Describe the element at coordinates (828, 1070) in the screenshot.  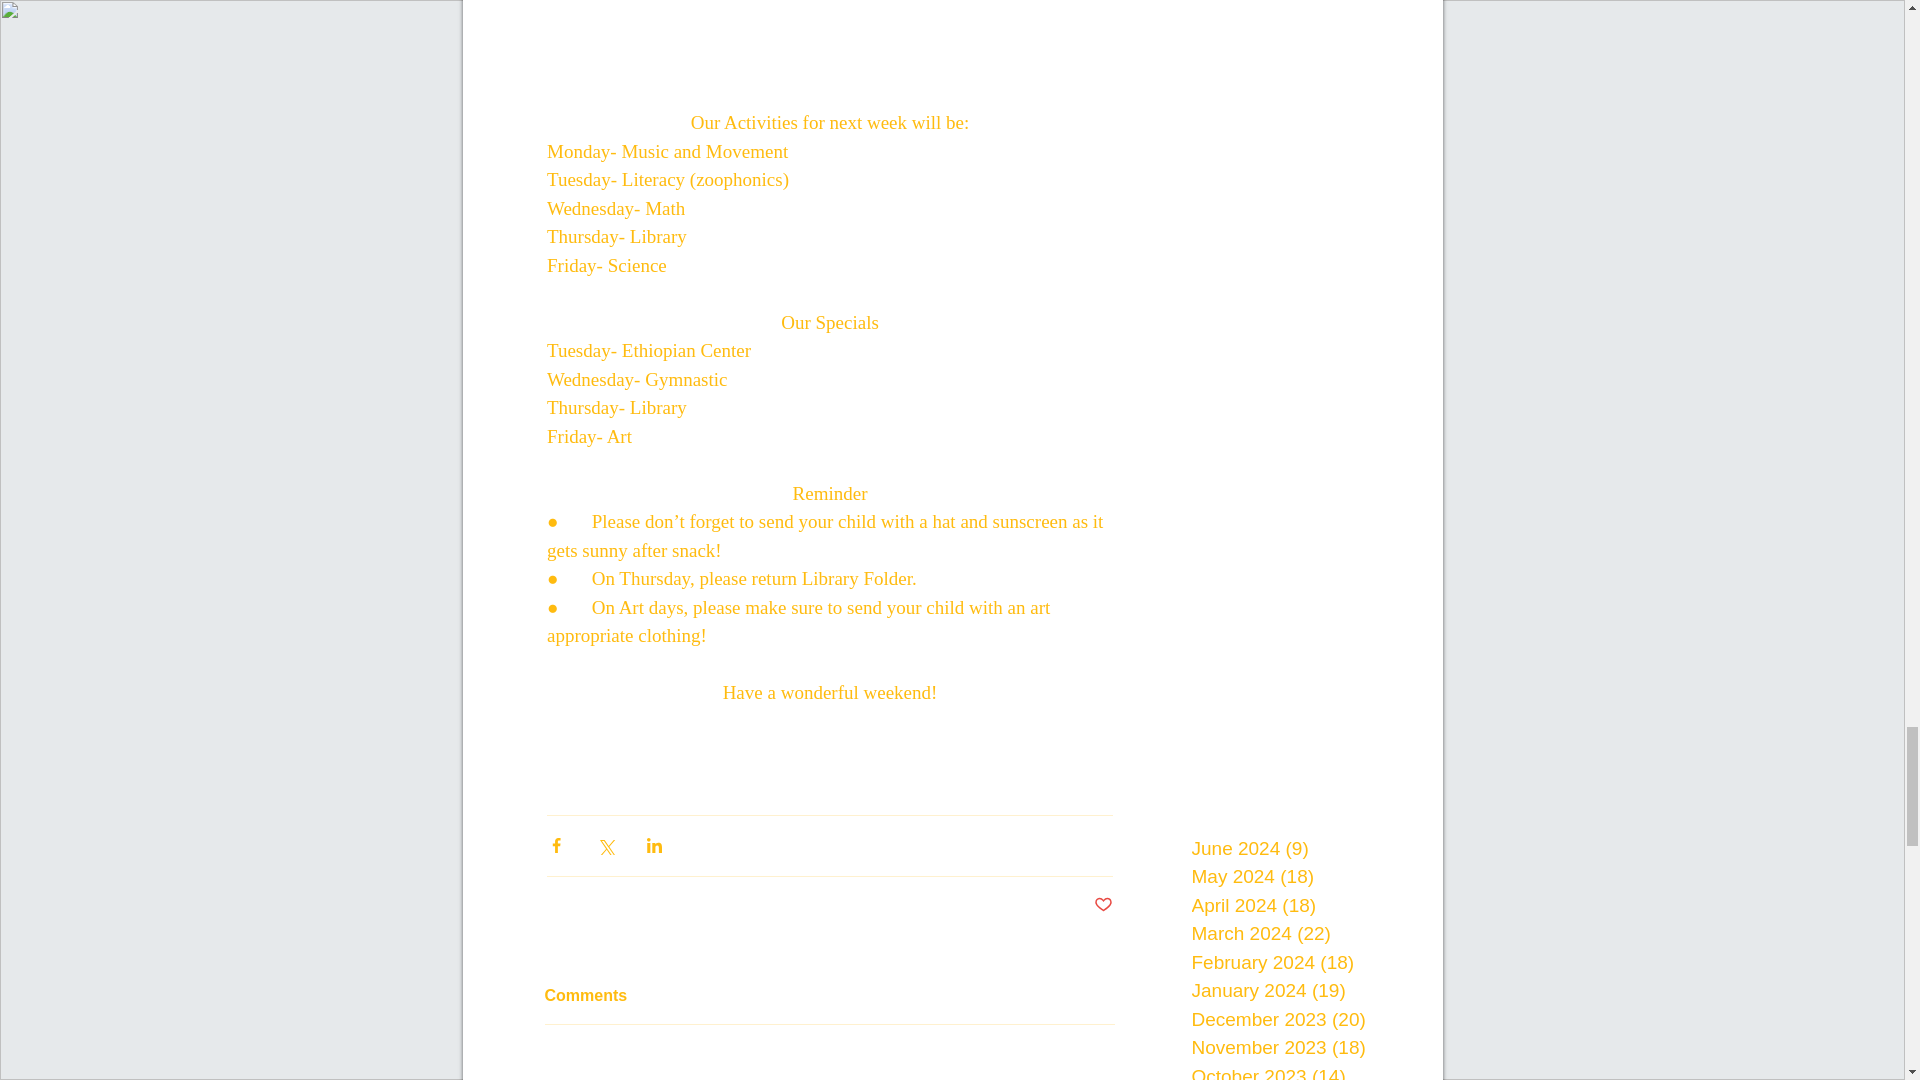
I see `Write a comment...` at that location.